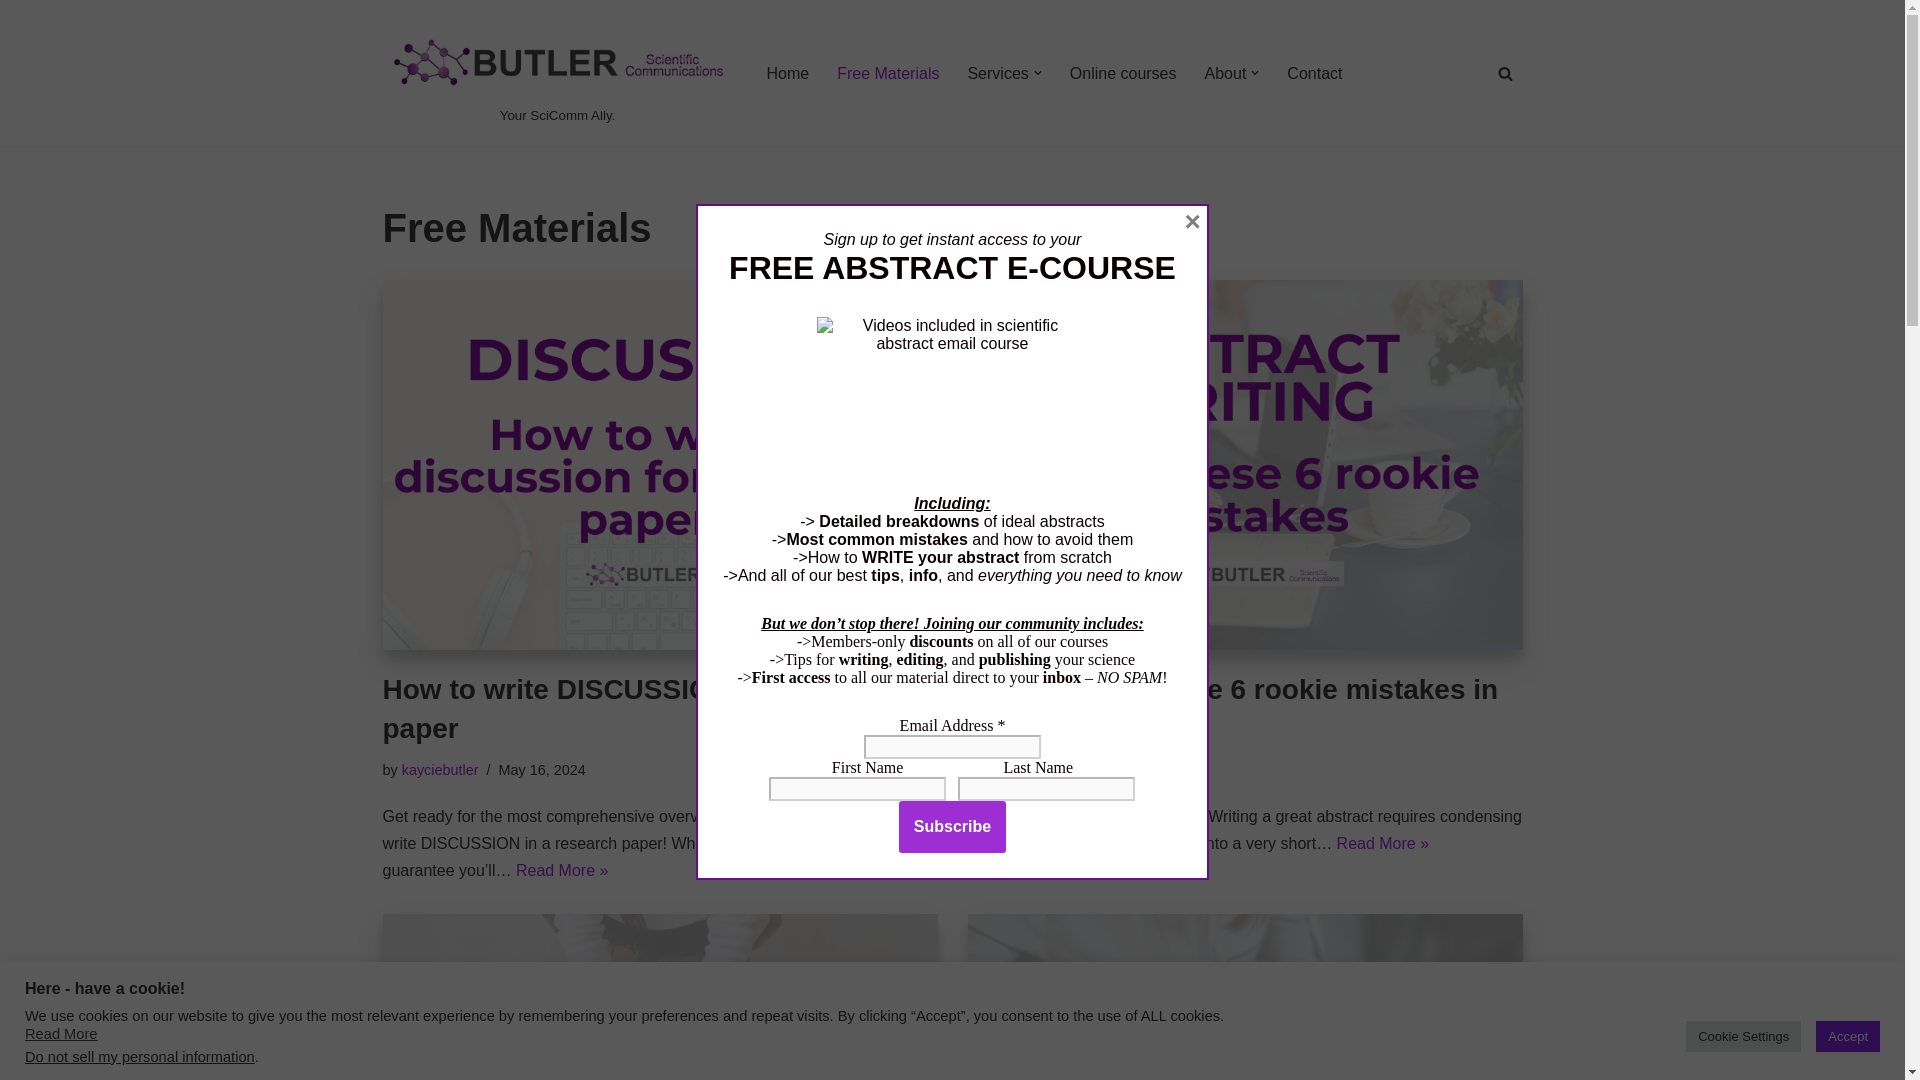 The image size is (1920, 1080). I want to click on Online courses, so click(1122, 74).